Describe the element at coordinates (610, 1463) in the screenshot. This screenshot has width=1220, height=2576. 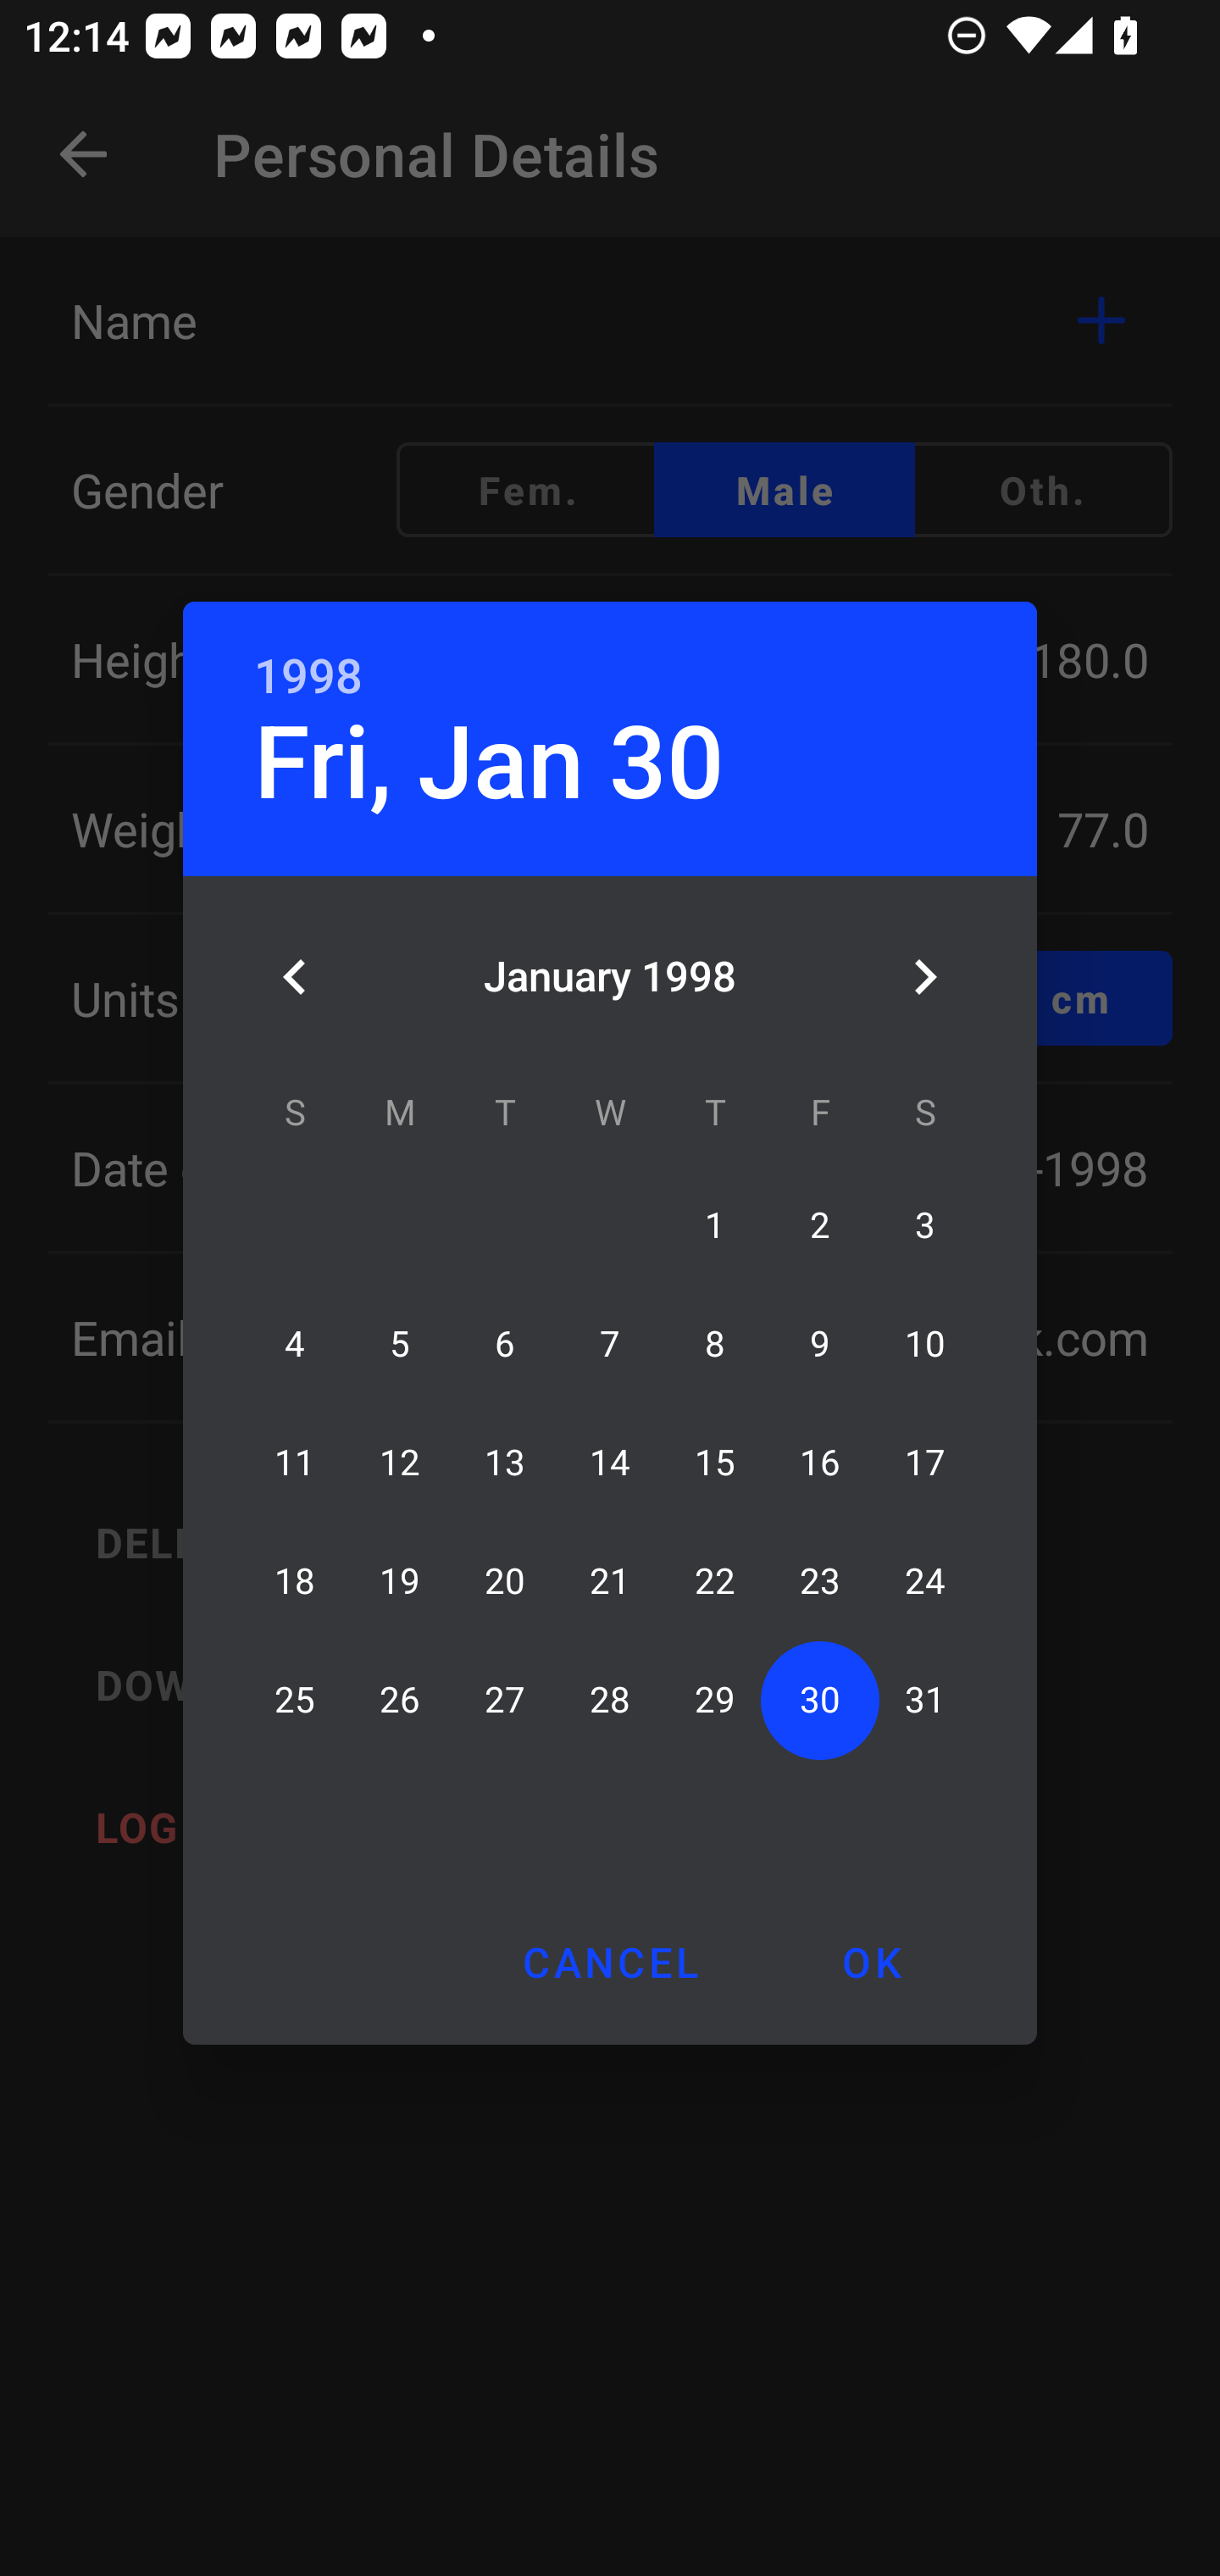
I see `14 14 January 1998` at that location.